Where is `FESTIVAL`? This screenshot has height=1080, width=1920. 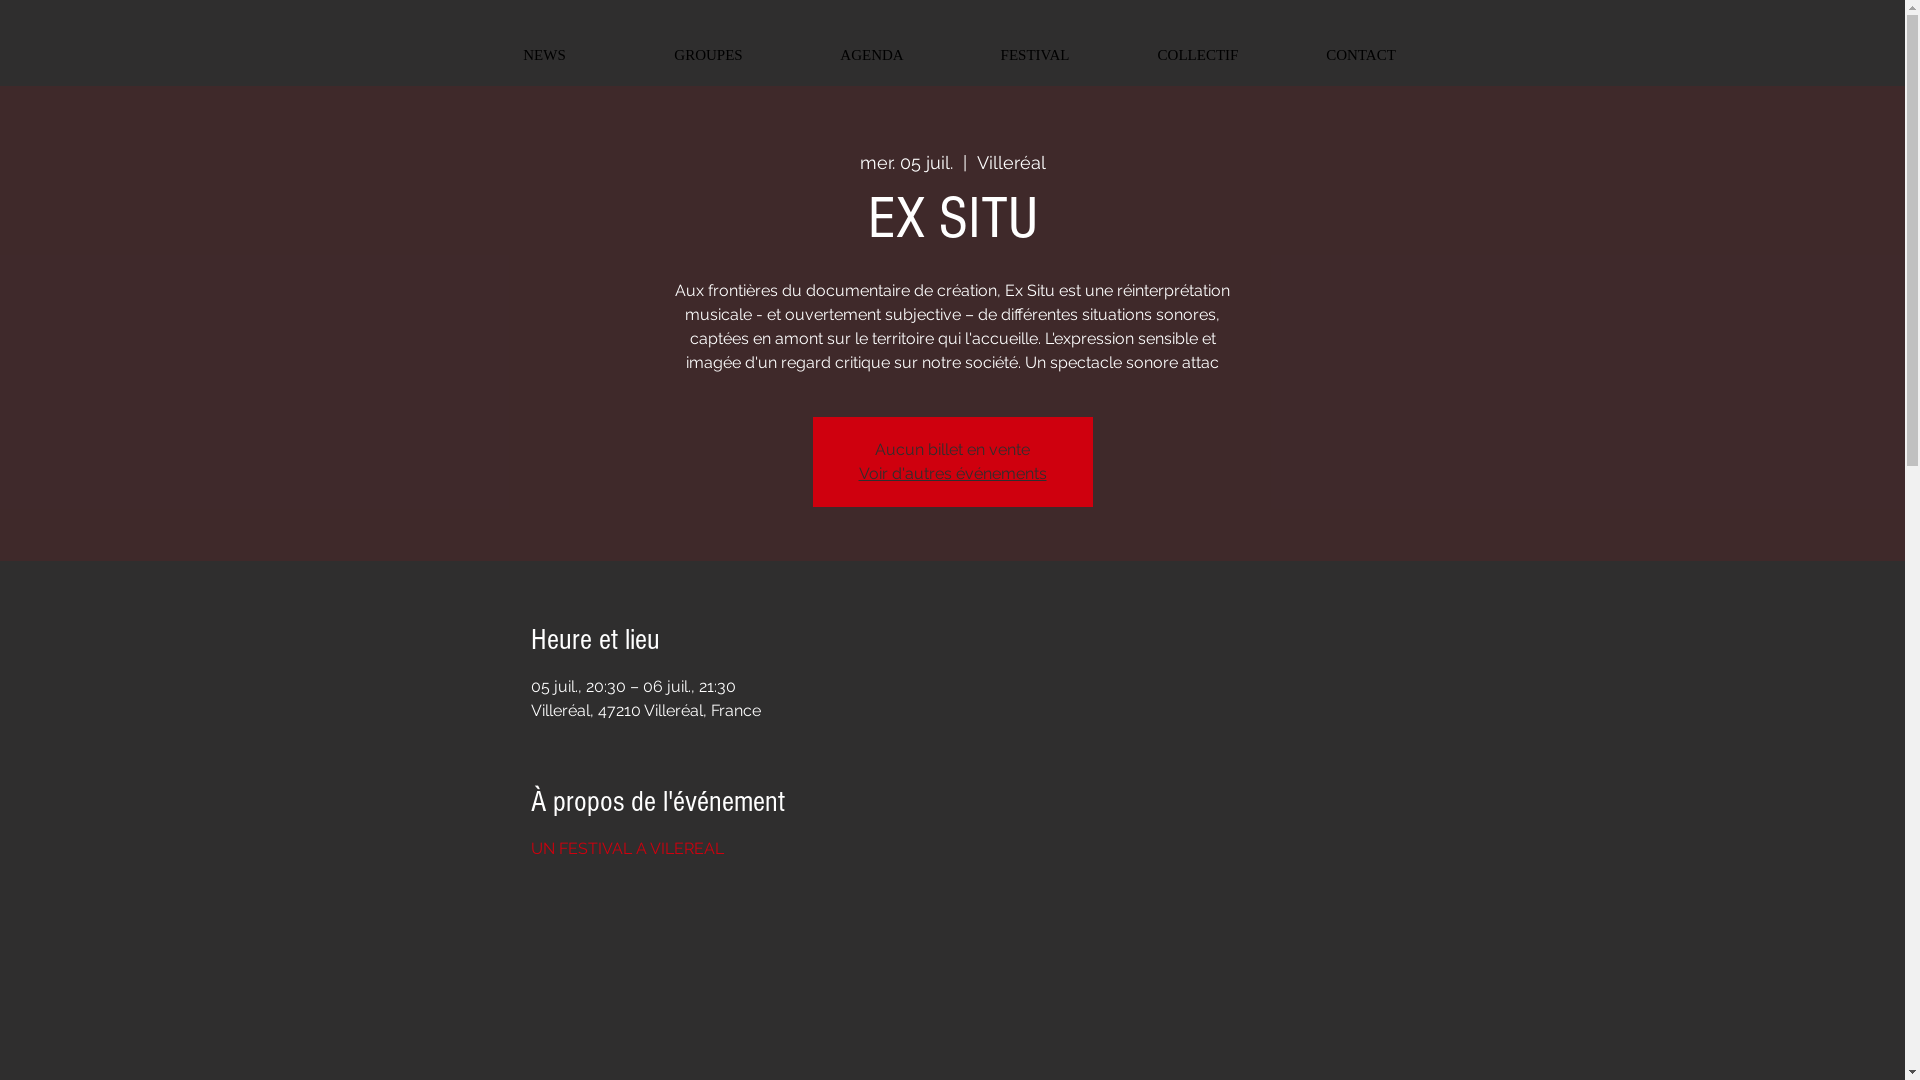
FESTIVAL is located at coordinates (1036, 55).